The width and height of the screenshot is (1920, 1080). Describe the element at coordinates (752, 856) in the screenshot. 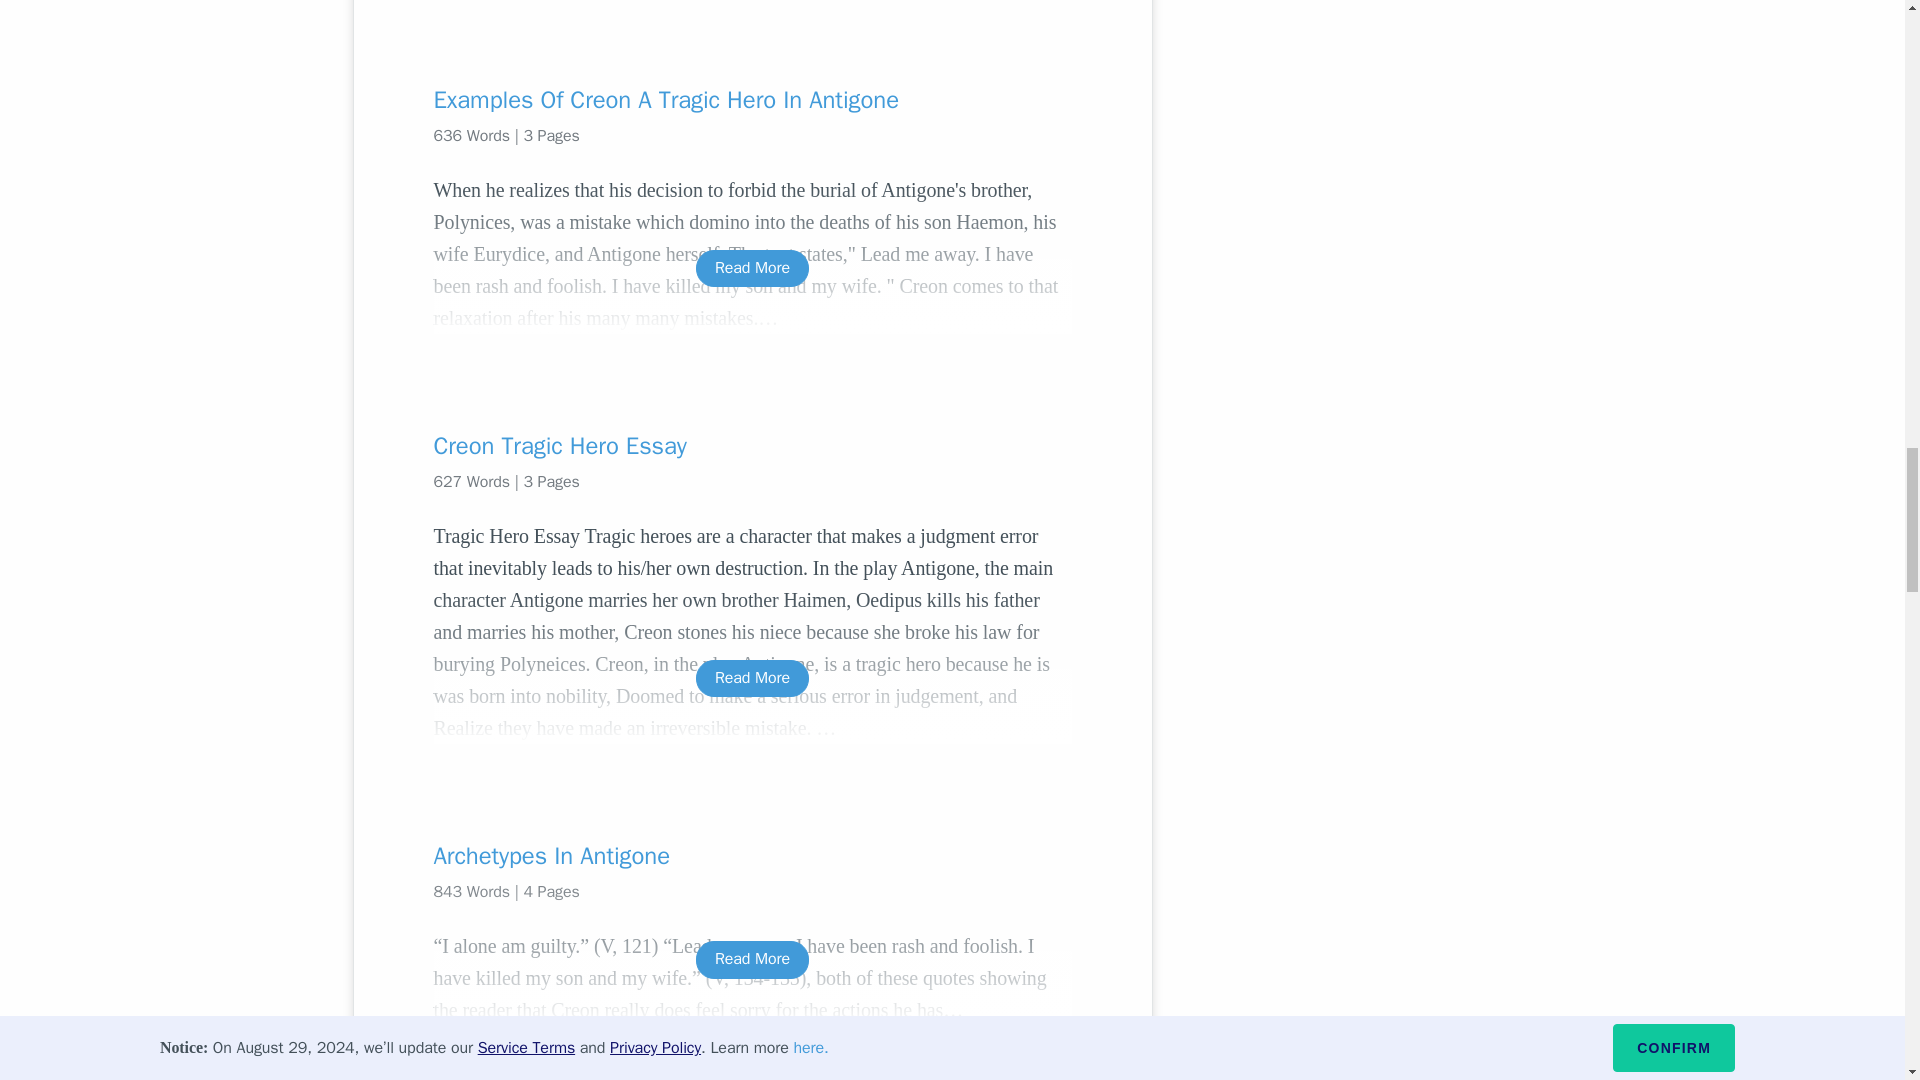

I see `Archetypes In Antigone` at that location.